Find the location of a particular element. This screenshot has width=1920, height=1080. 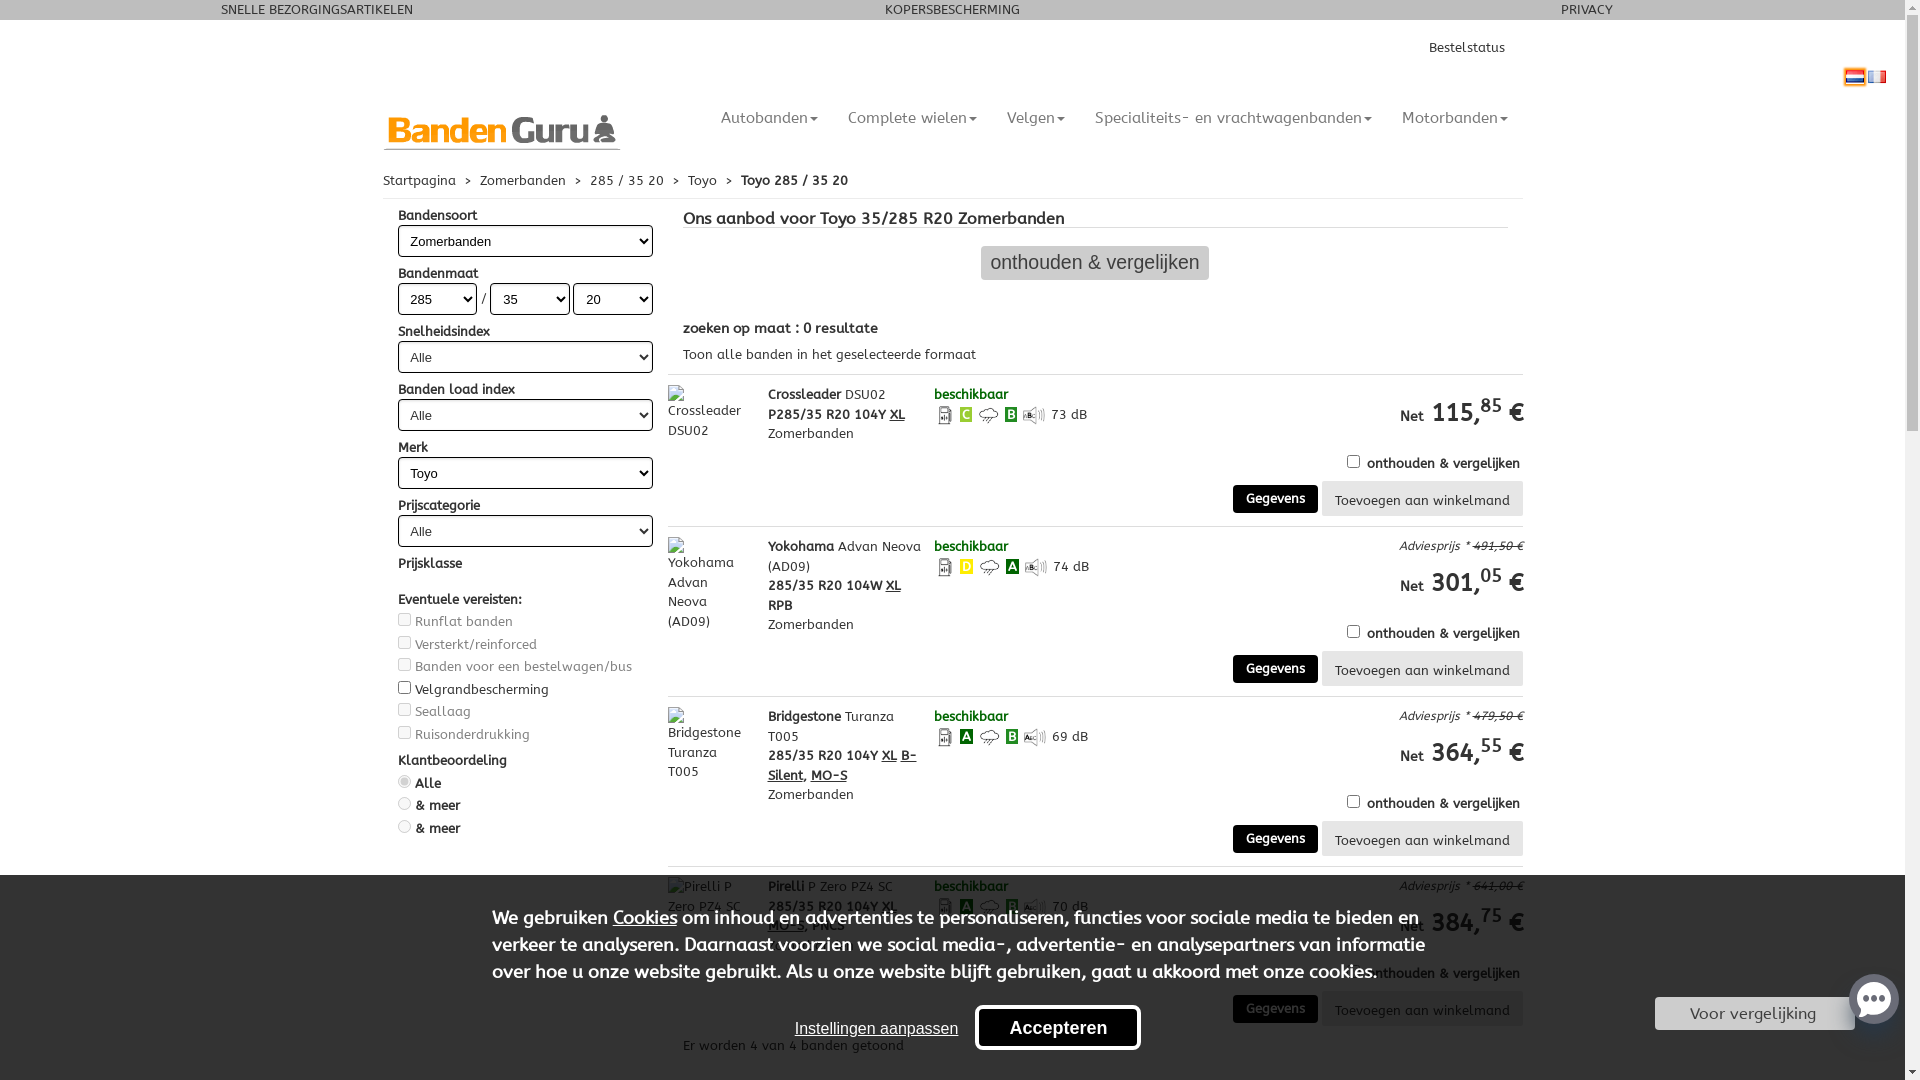

Toevoegen aan winkelmand is located at coordinates (1422, 668).